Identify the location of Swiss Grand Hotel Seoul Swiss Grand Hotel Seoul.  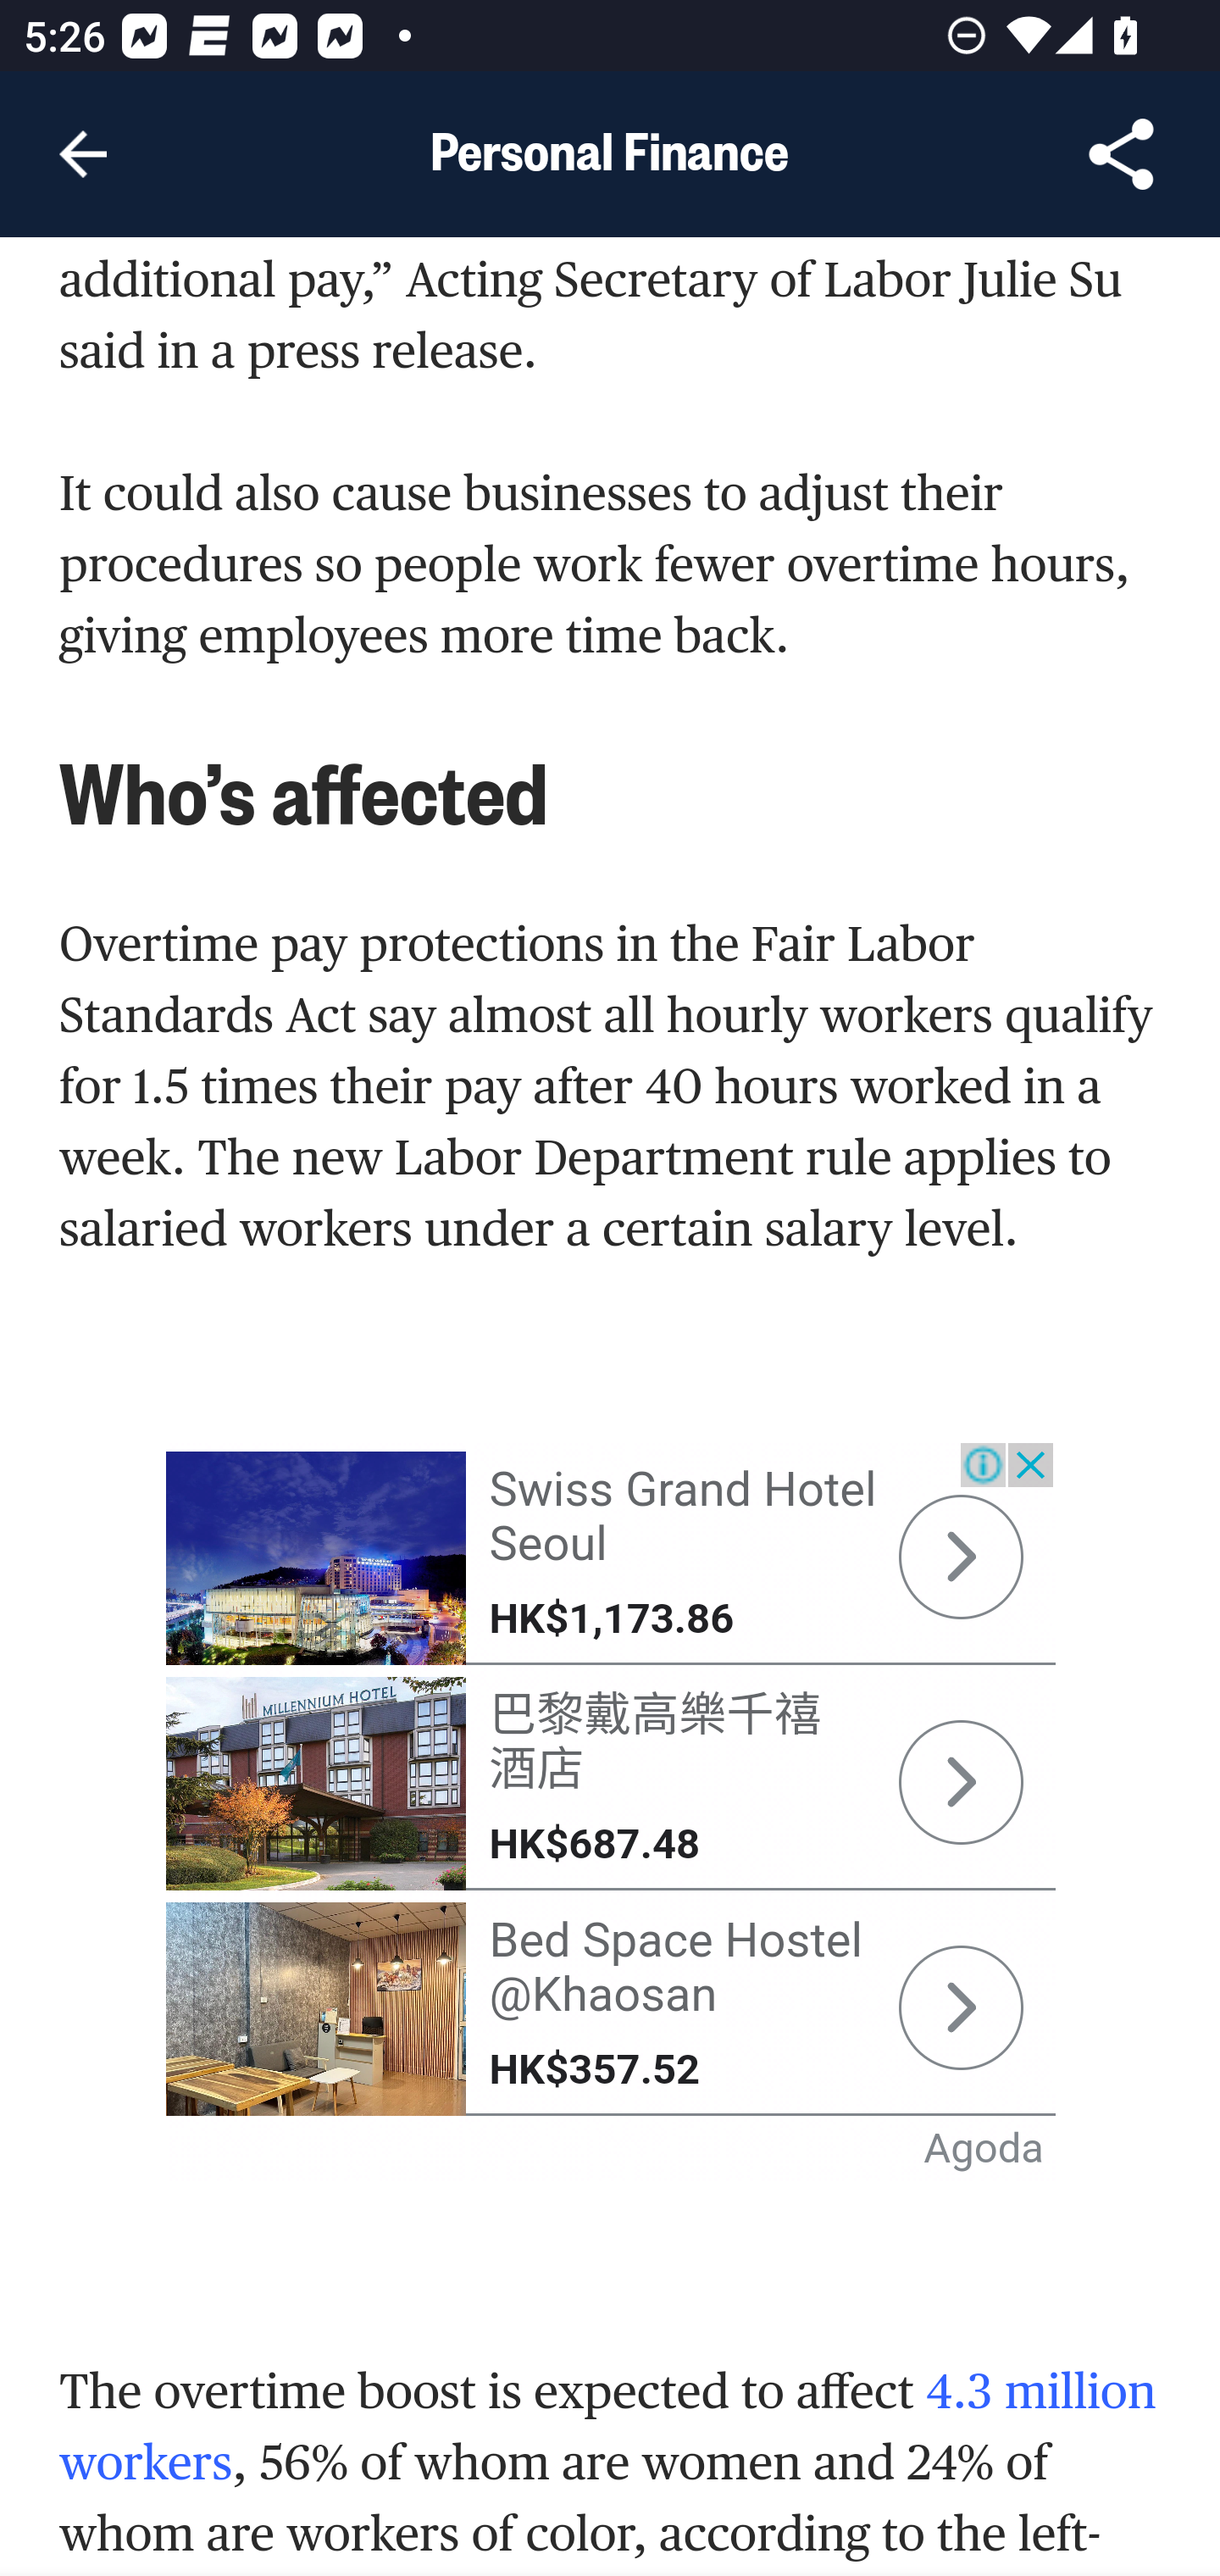
(681, 1517).